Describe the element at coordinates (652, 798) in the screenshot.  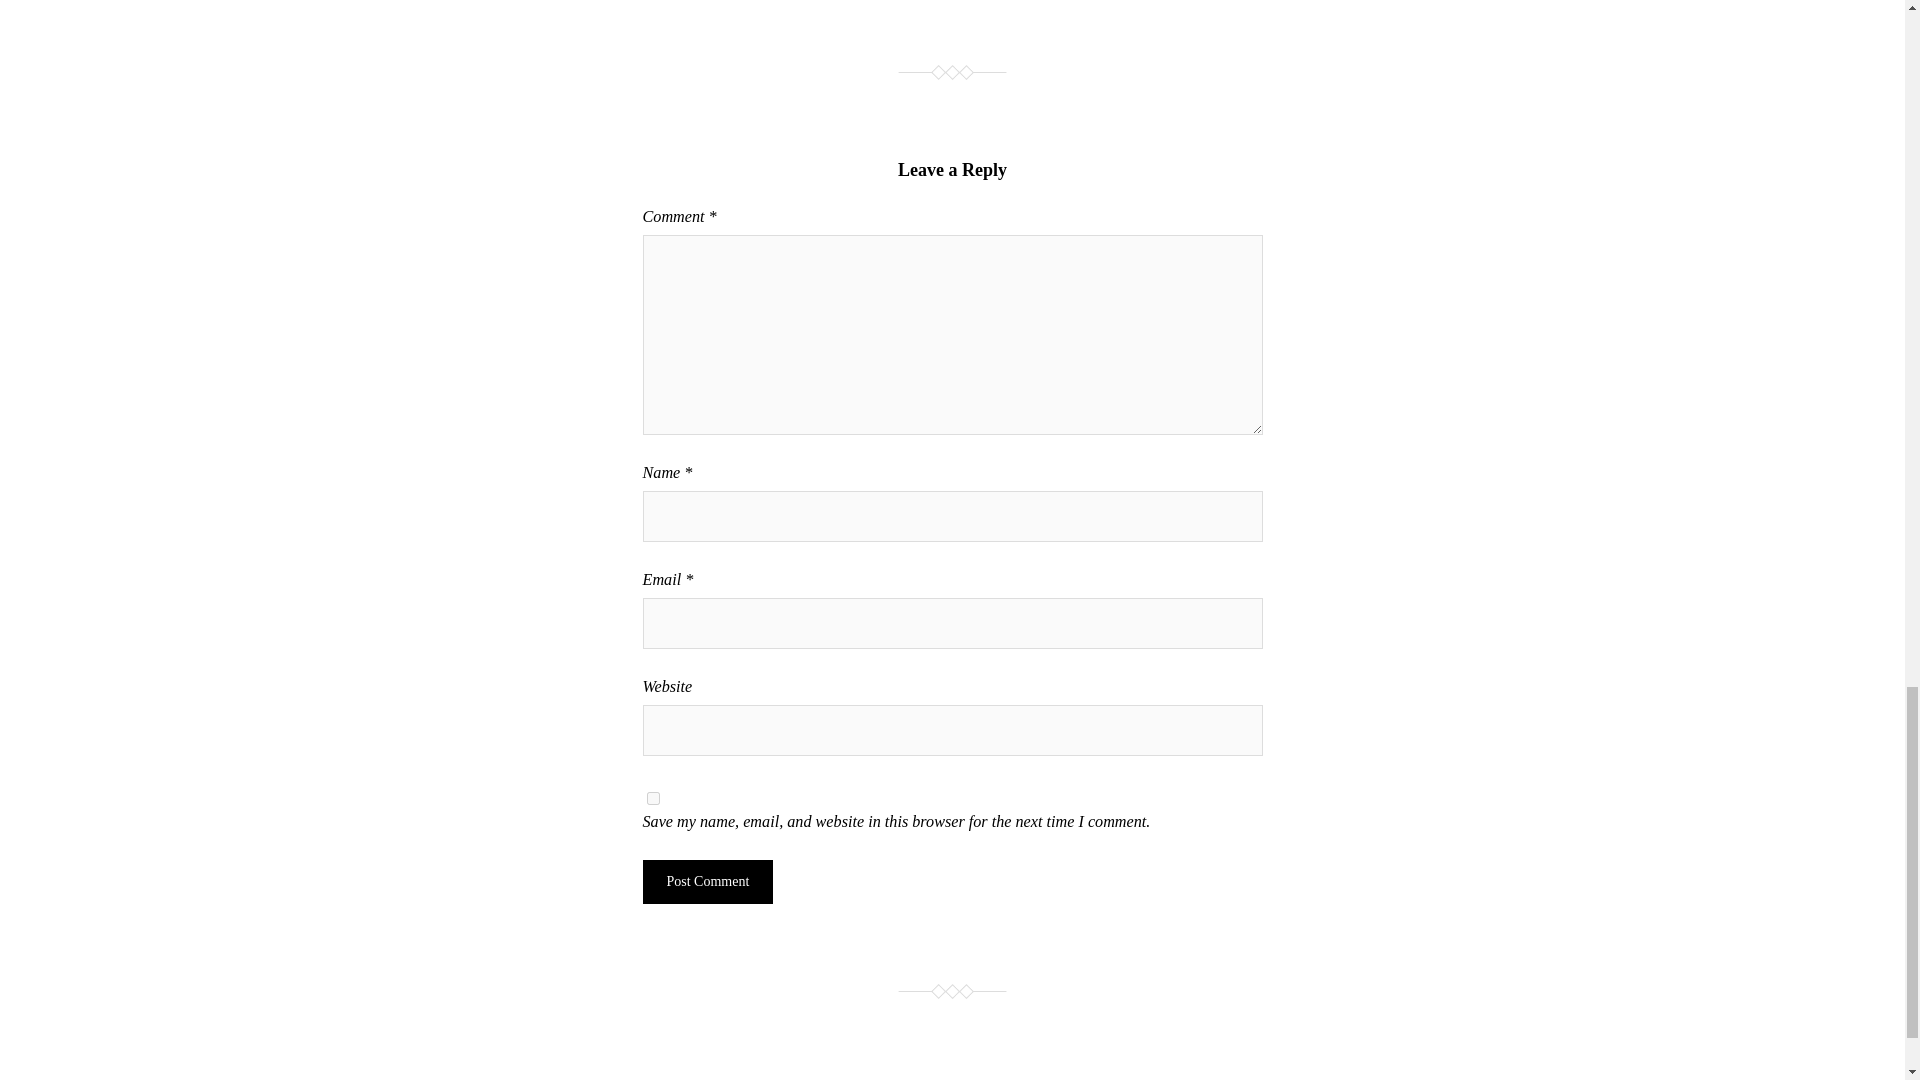
I see `yes` at that location.